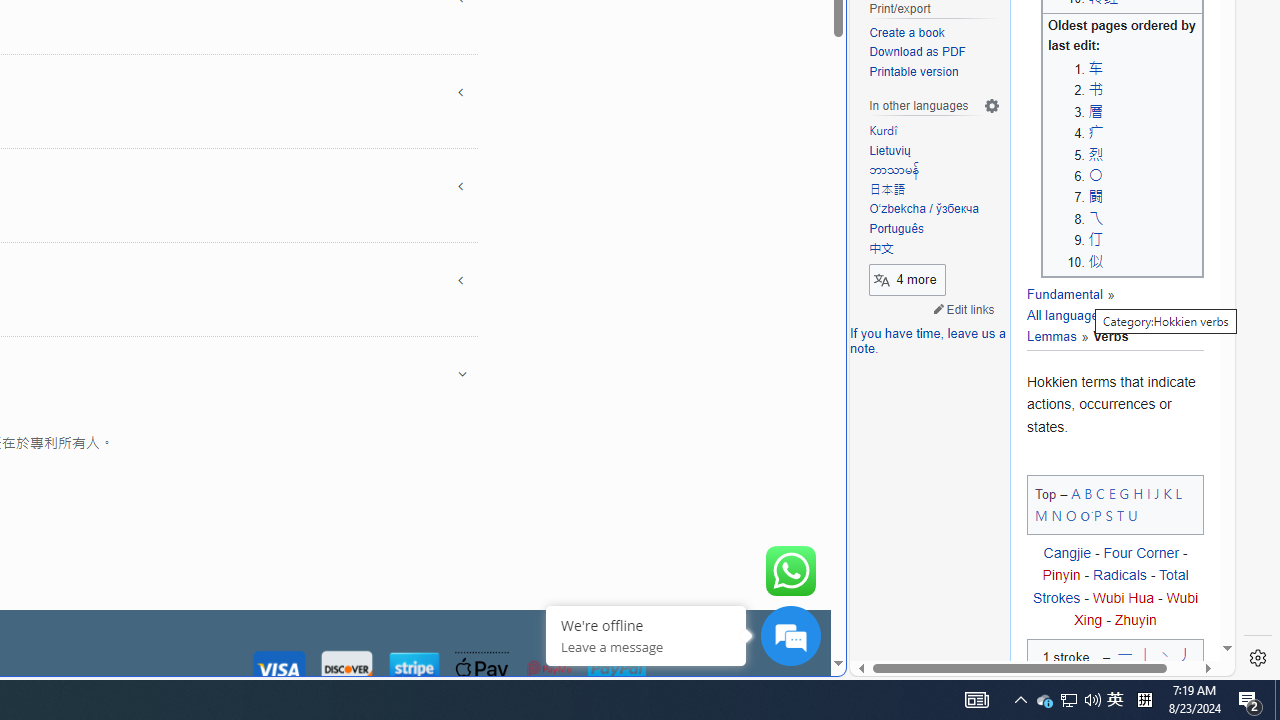 The width and height of the screenshot is (1280, 720). Describe the element at coordinates (1076, 492) in the screenshot. I see `A` at that location.